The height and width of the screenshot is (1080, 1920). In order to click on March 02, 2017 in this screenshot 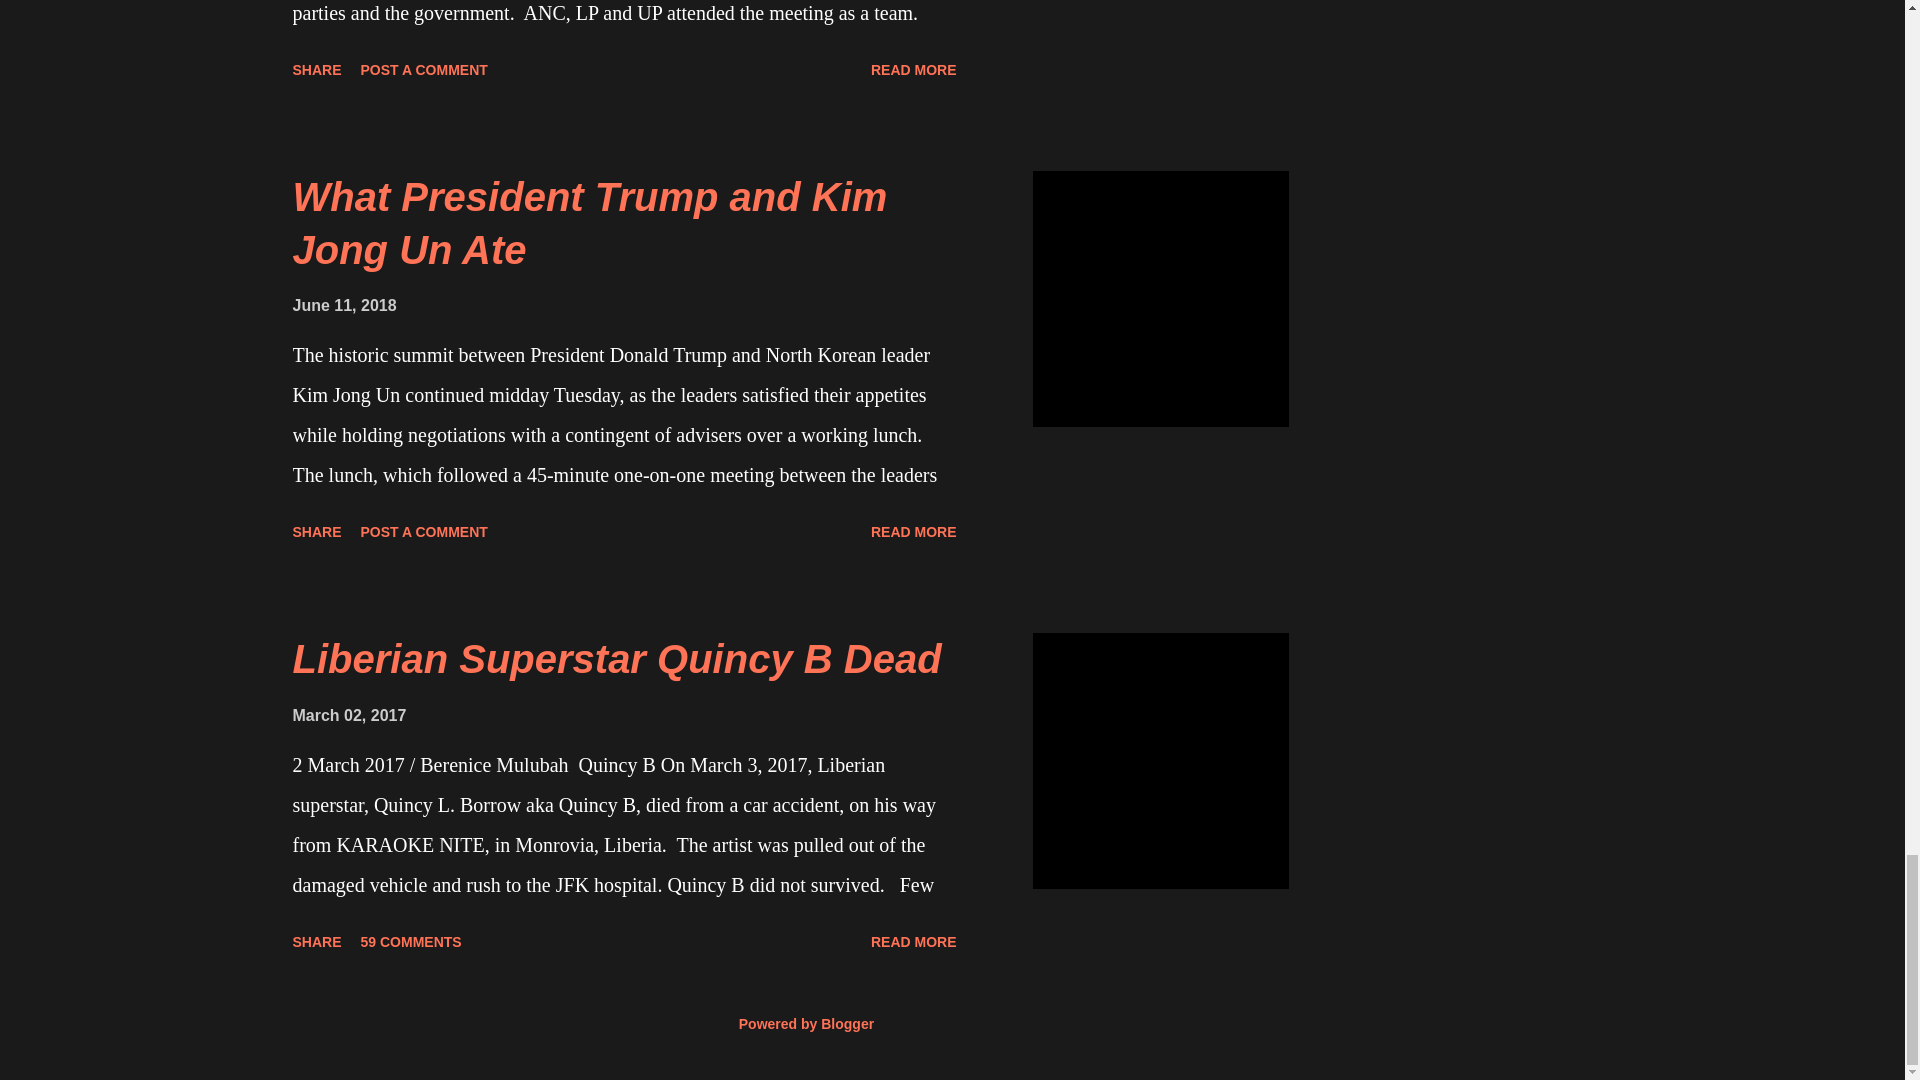, I will do `click(348, 715)`.